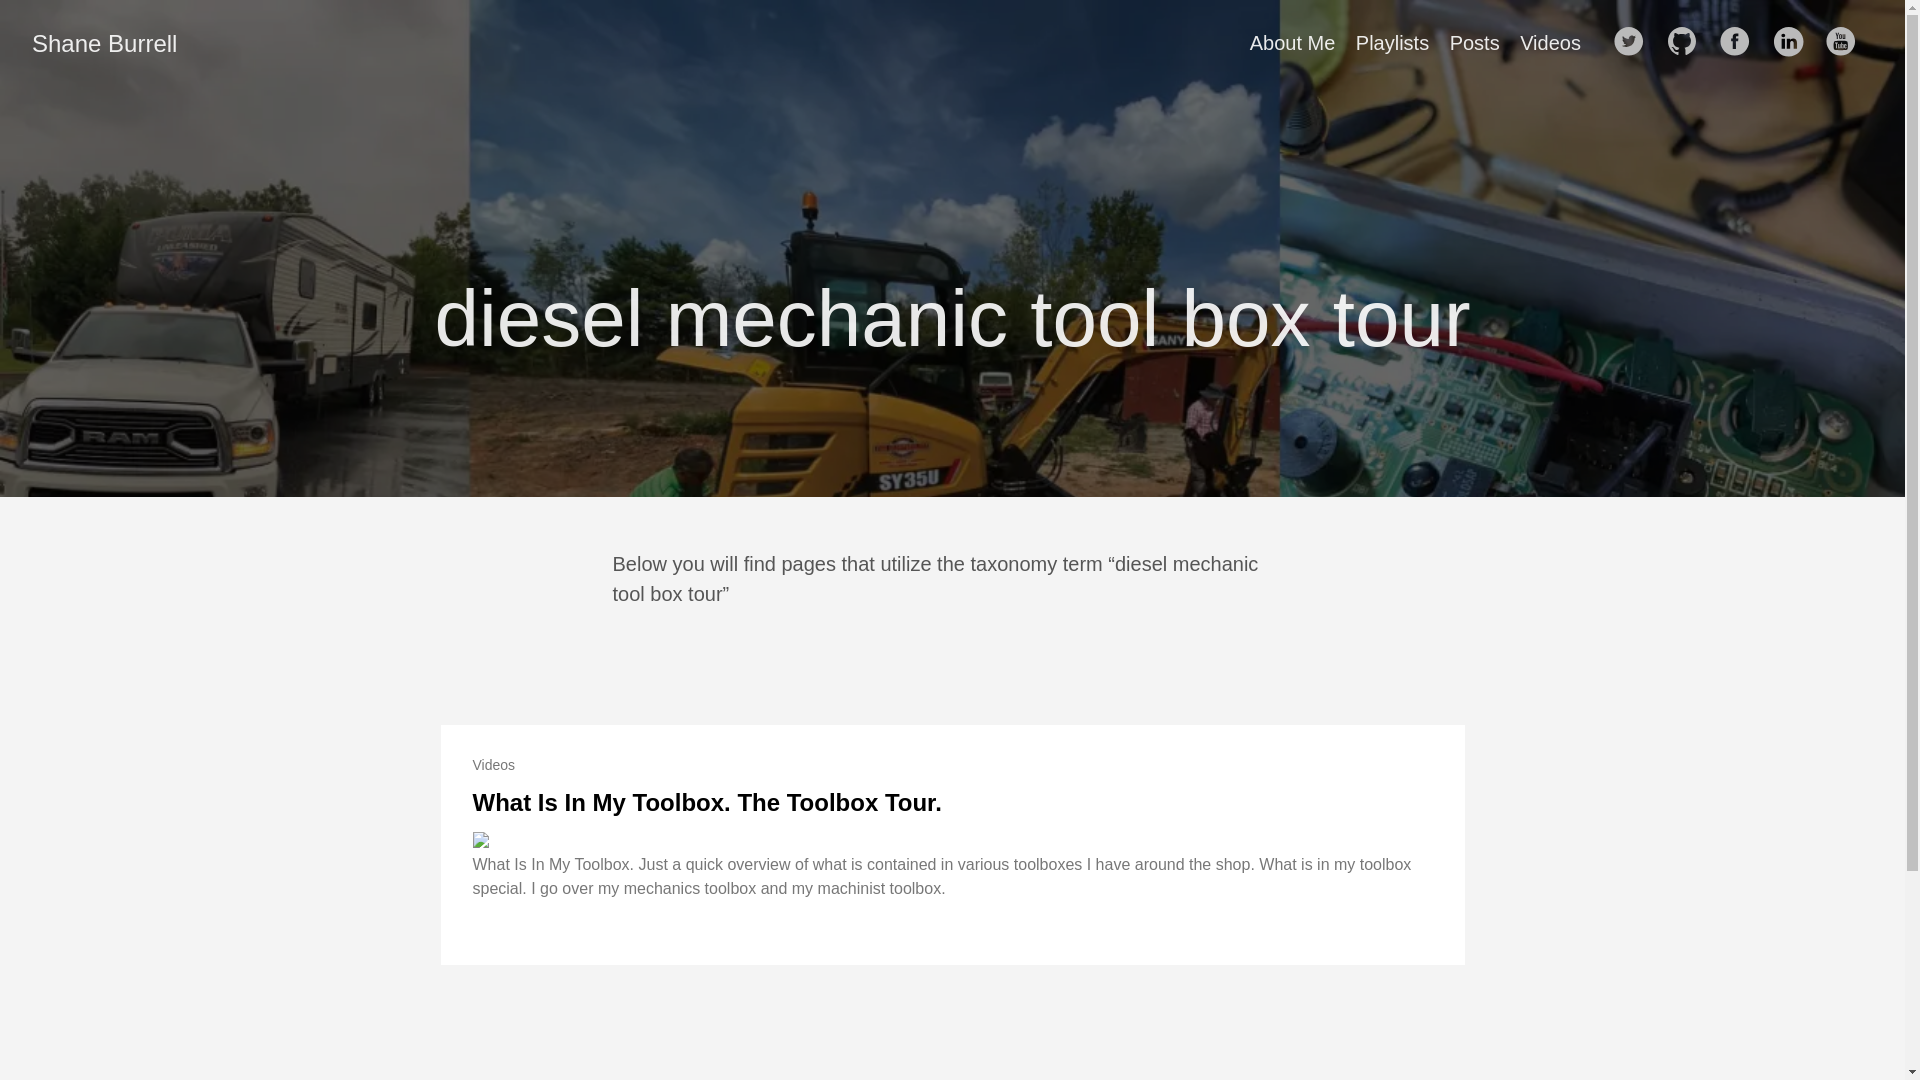 This screenshot has height=1080, width=1920. What do you see at coordinates (1740, 42) in the screenshot?
I see `Facebook link` at bounding box center [1740, 42].